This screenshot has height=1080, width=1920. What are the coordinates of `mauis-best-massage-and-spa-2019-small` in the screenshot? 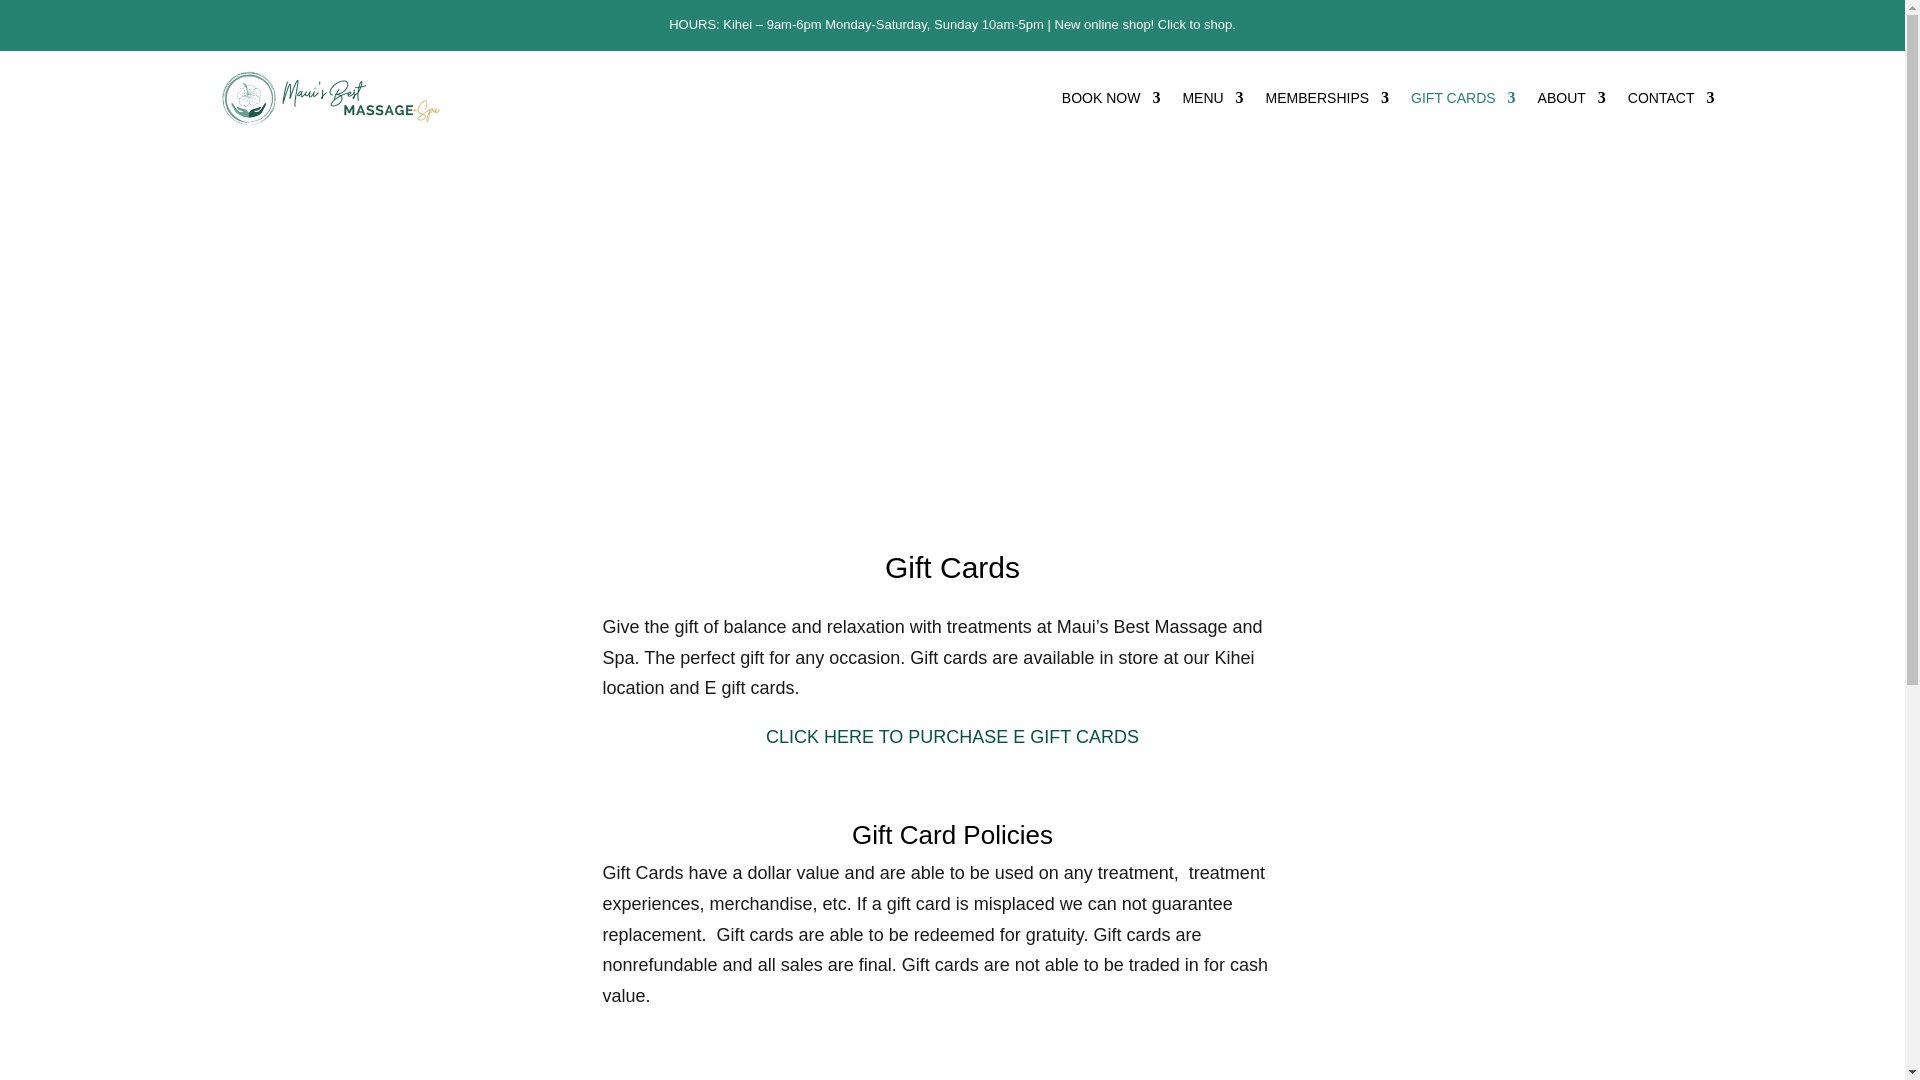 It's located at (330, 98).